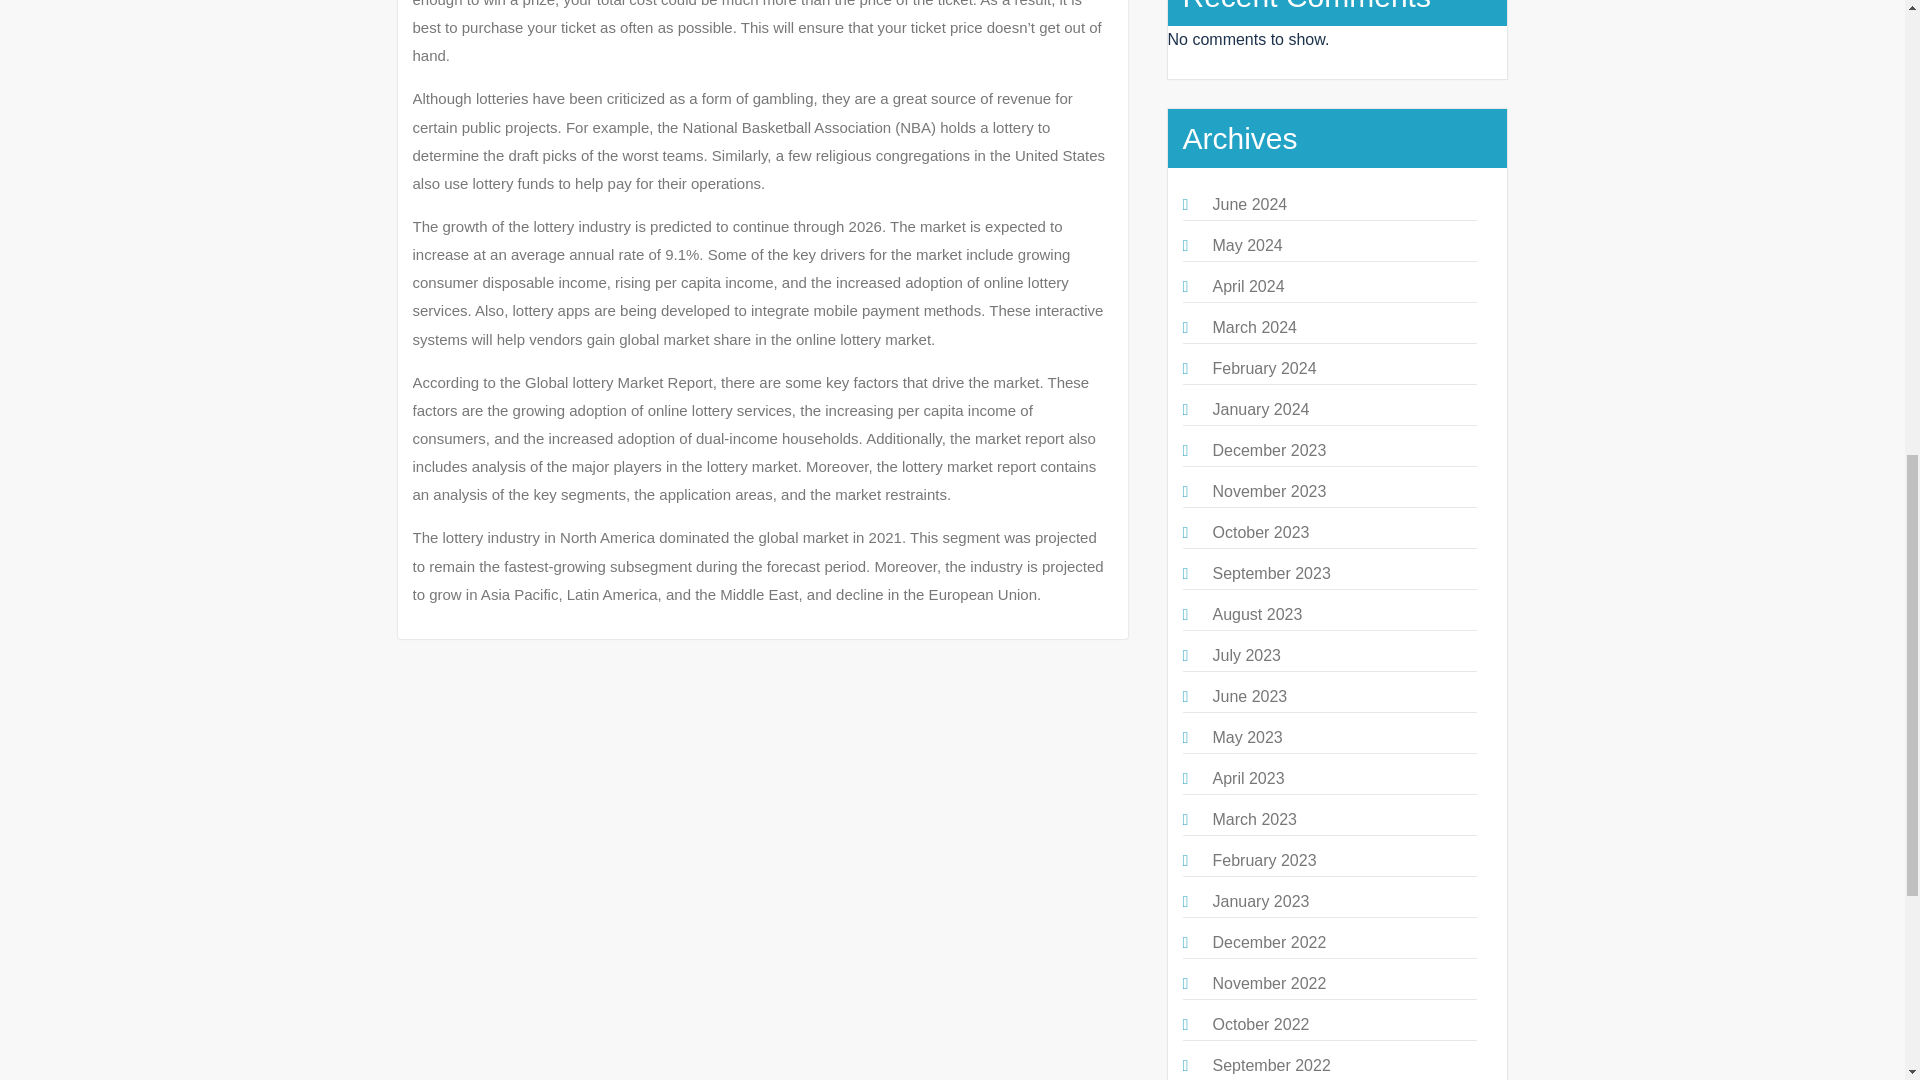 This screenshot has height=1080, width=1920. What do you see at coordinates (1248, 204) in the screenshot?
I see `June 2024` at bounding box center [1248, 204].